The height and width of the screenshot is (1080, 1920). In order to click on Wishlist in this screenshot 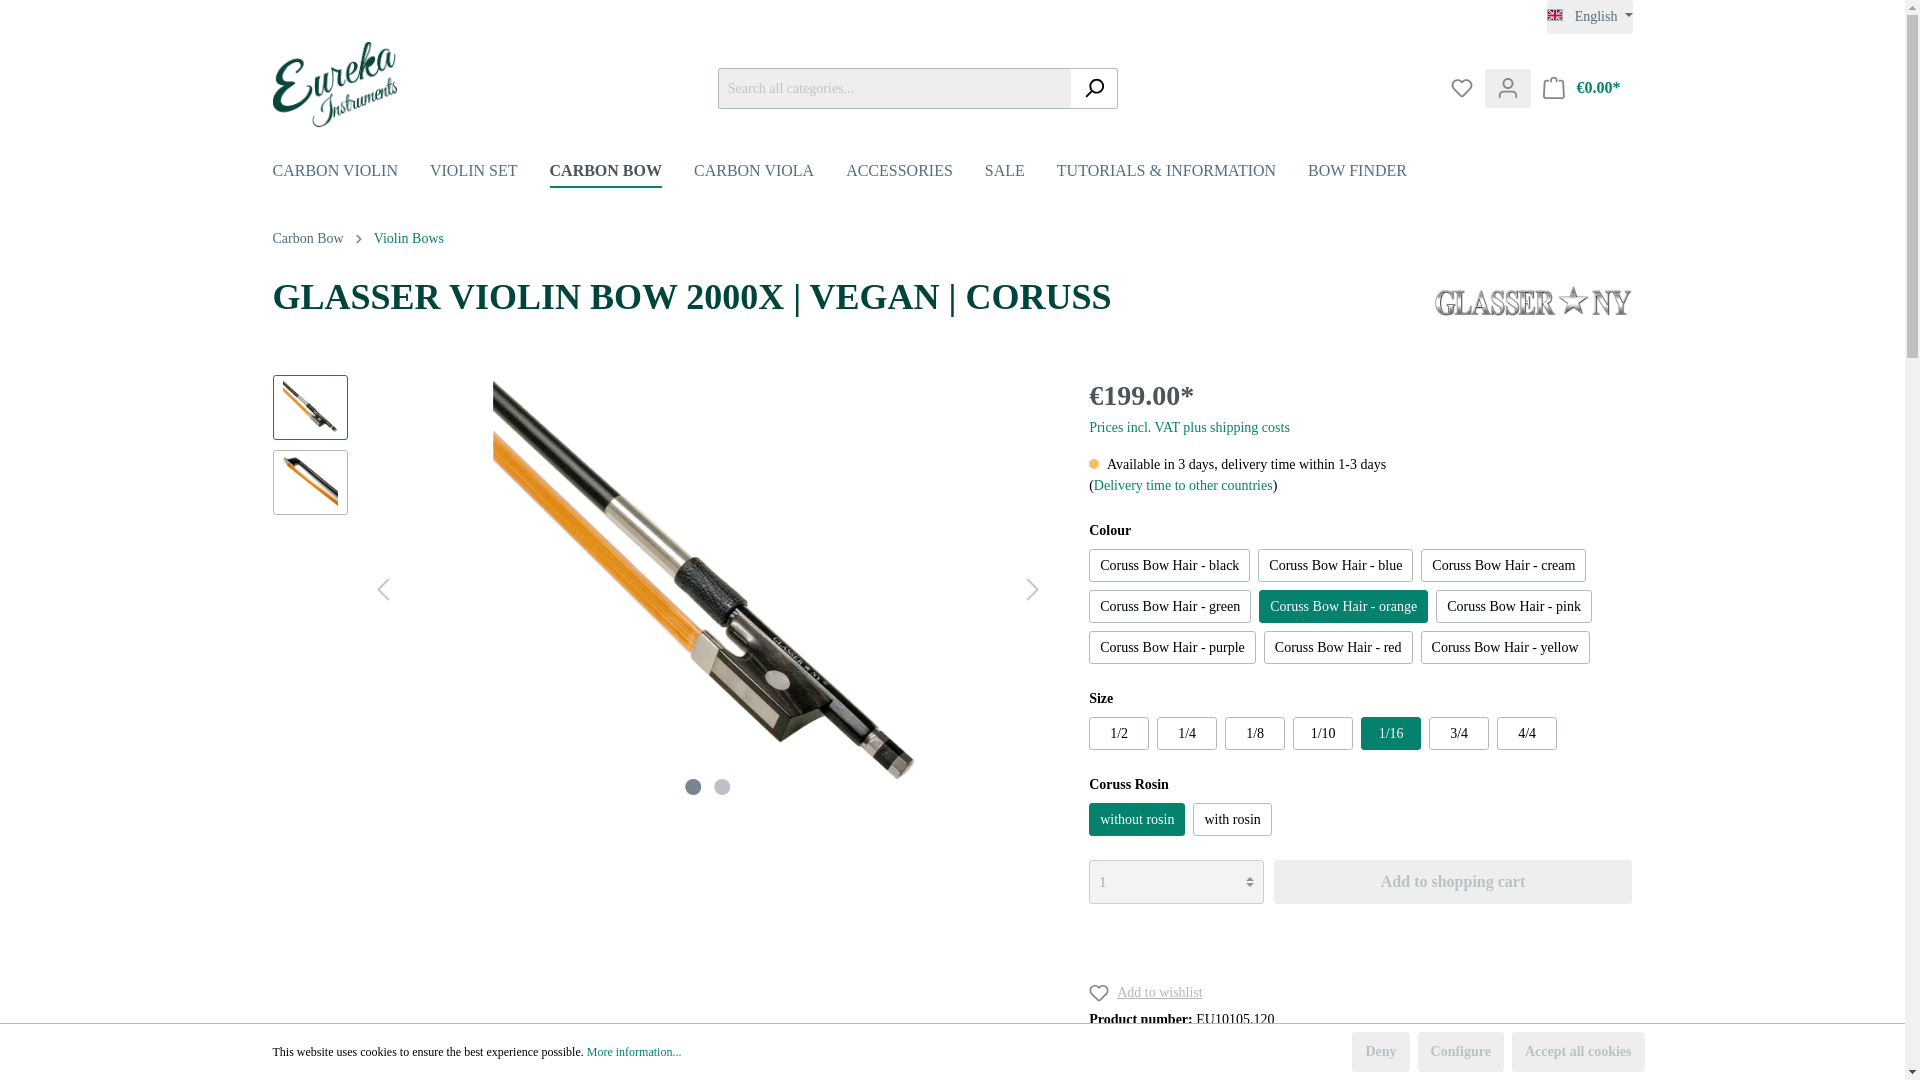, I will do `click(1461, 88)`.